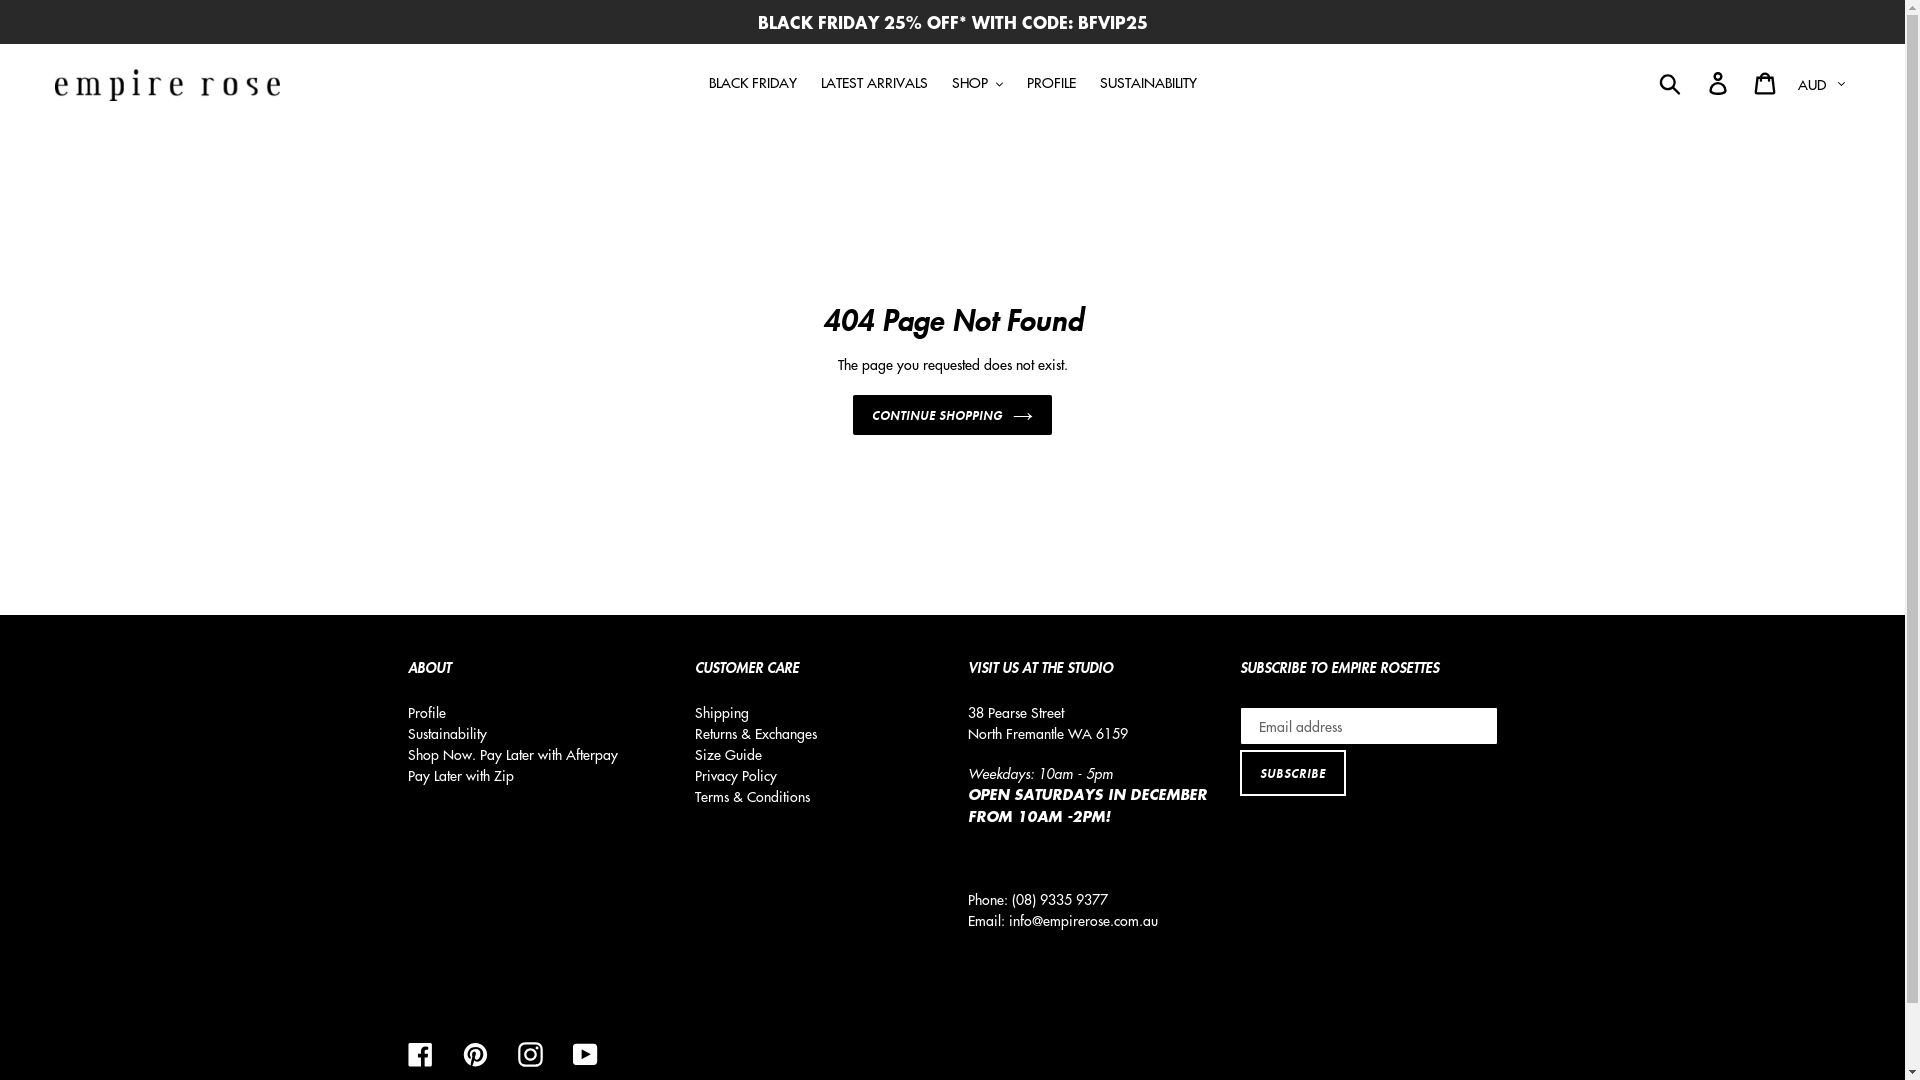  Describe the element at coordinates (1082, 920) in the screenshot. I see `info@empirerose.com.au` at that location.